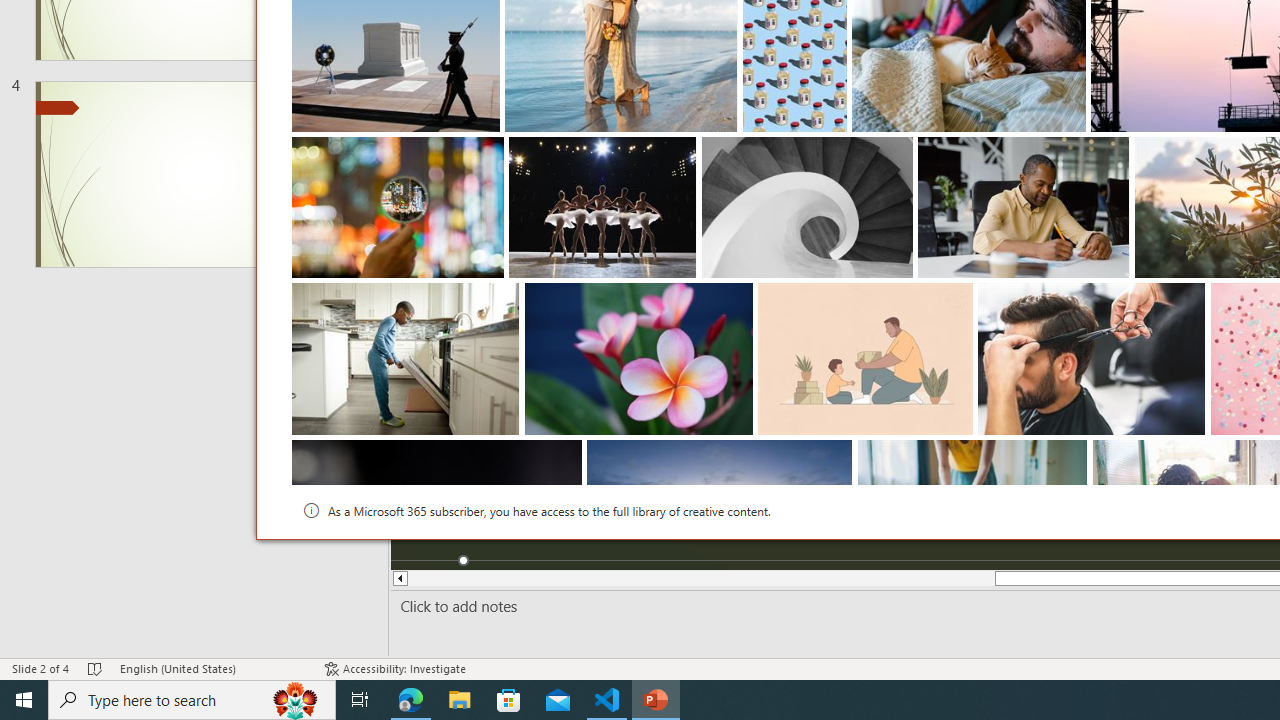 This screenshot has height=720, width=1280. What do you see at coordinates (296, 700) in the screenshot?
I see `Search highlights icon opens search home window` at bounding box center [296, 700].